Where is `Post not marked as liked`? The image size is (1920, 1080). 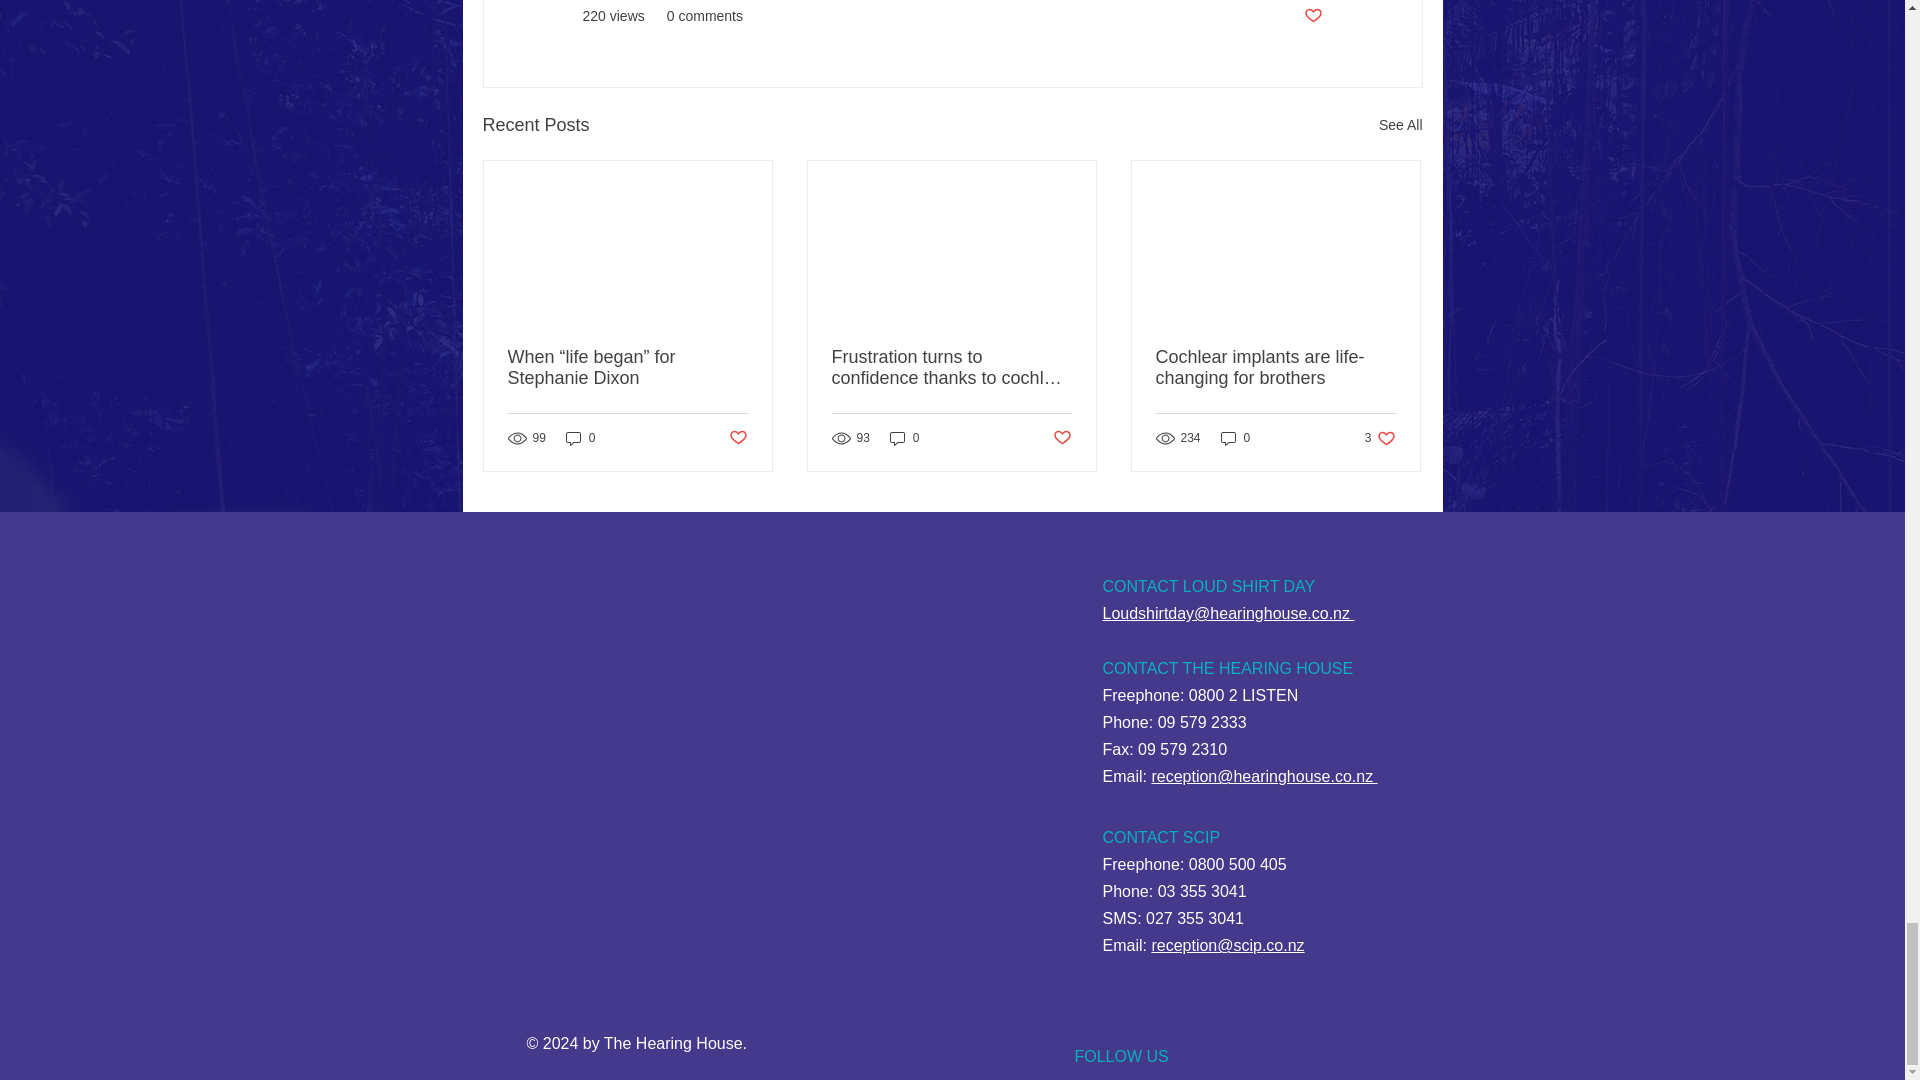 Post not marked as liked is located at coordinates (1062, 438).